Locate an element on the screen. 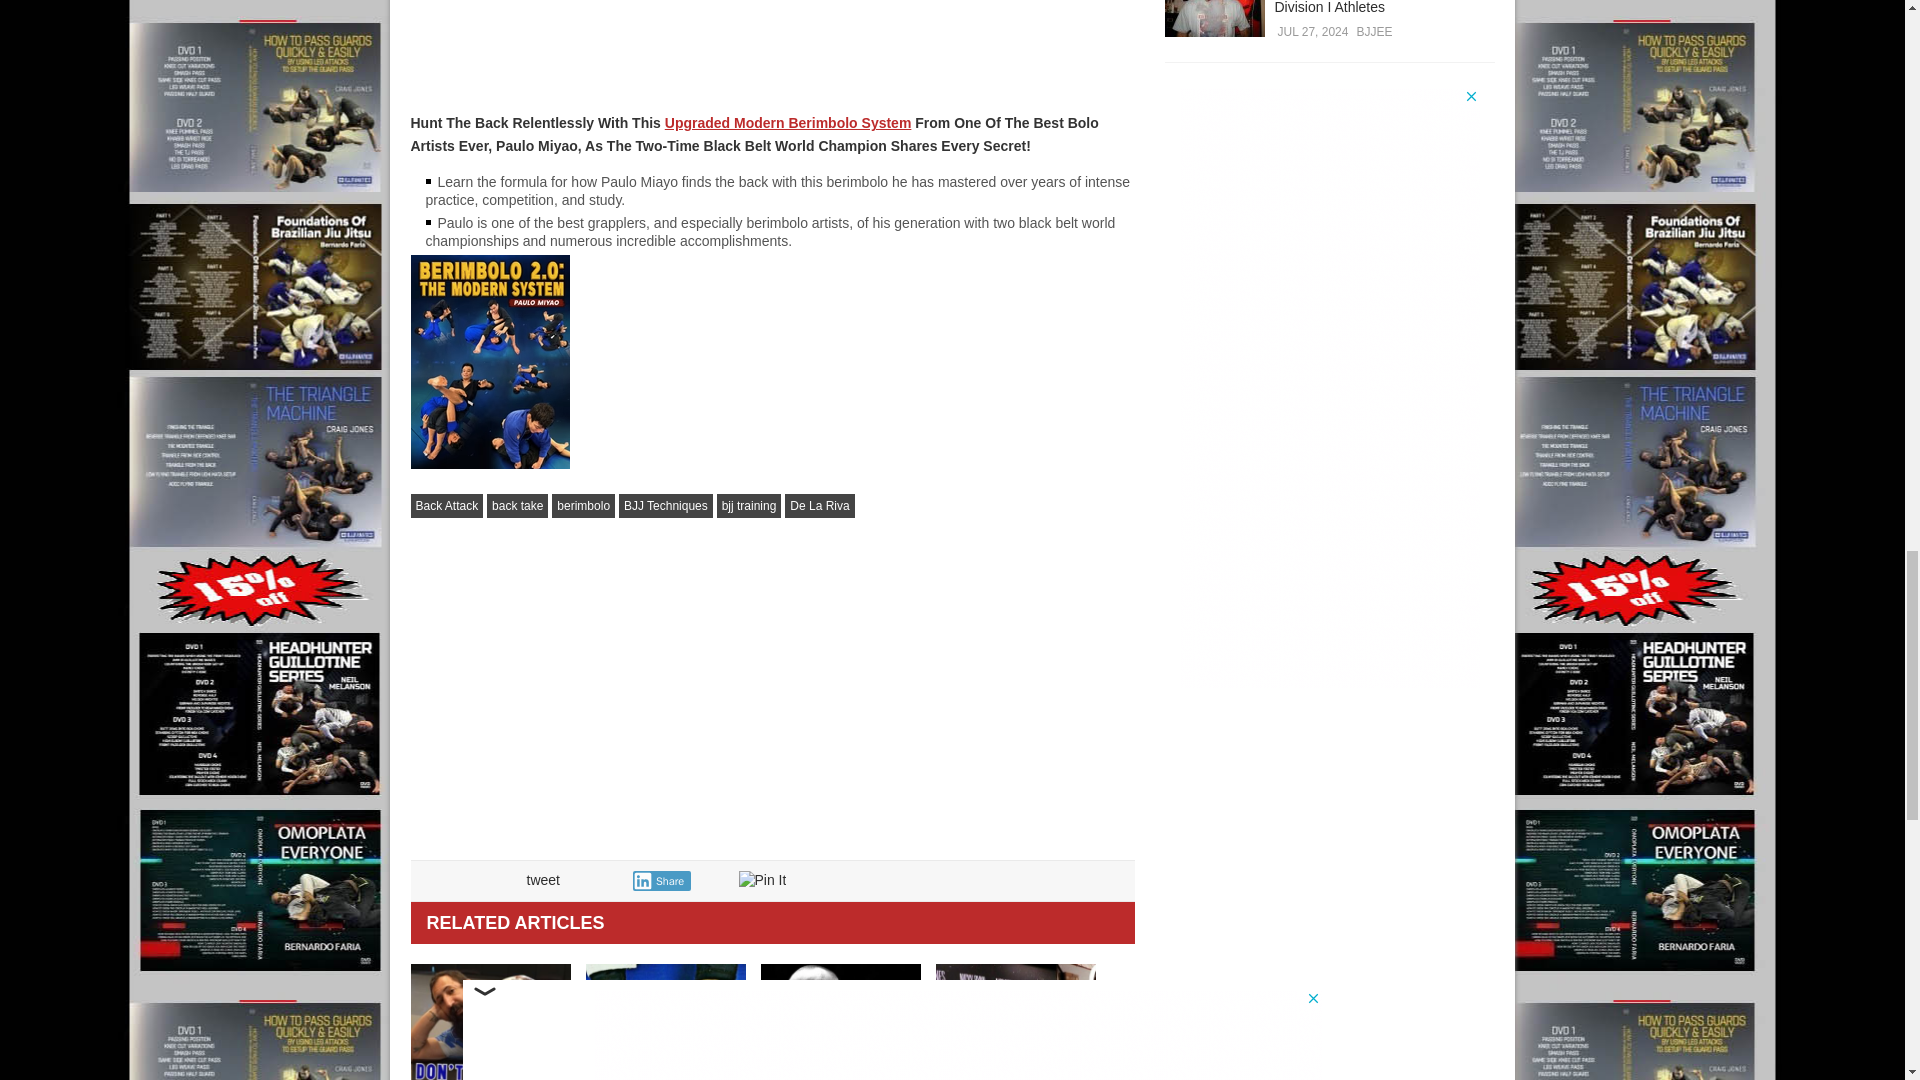 Image resolution: width=1920 pixels, height=1080 pixels. De La Riva is located at coordinates (820, 506).